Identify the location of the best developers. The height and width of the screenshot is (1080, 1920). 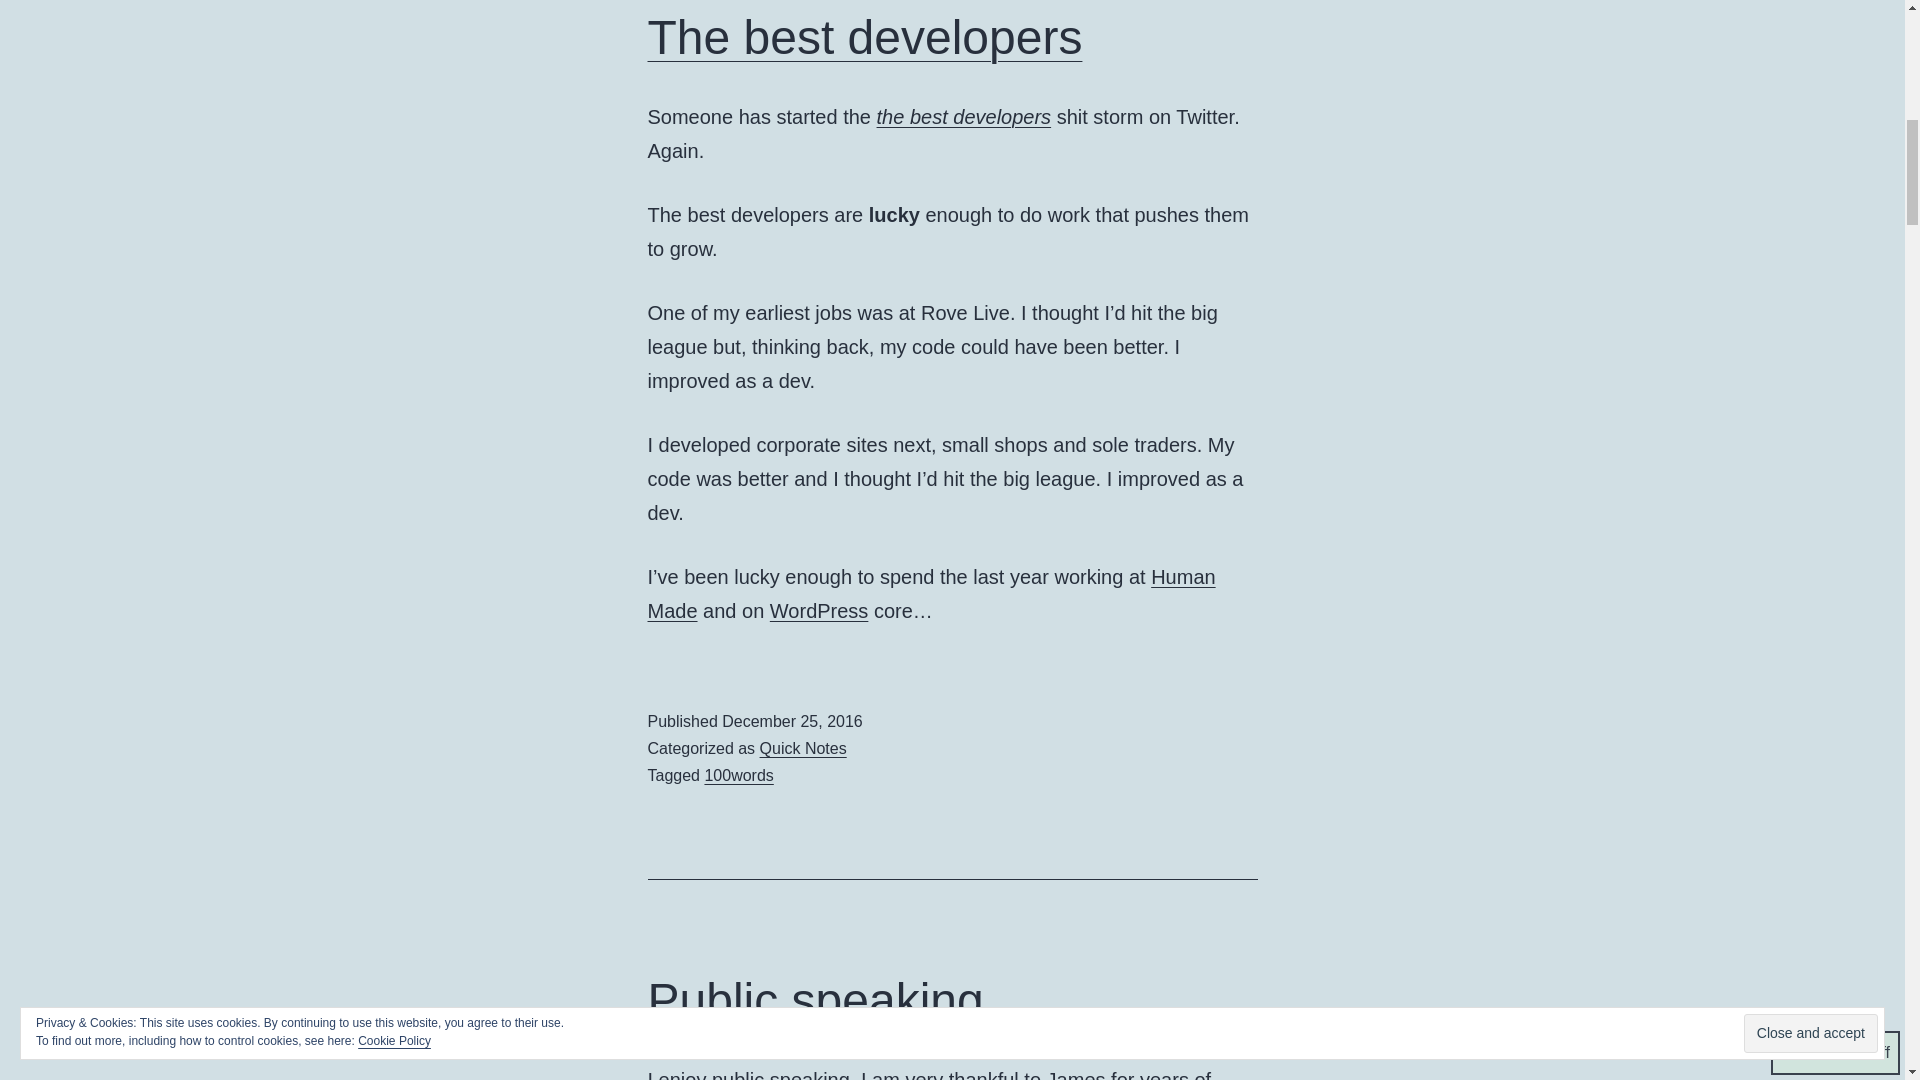
(964, 116).